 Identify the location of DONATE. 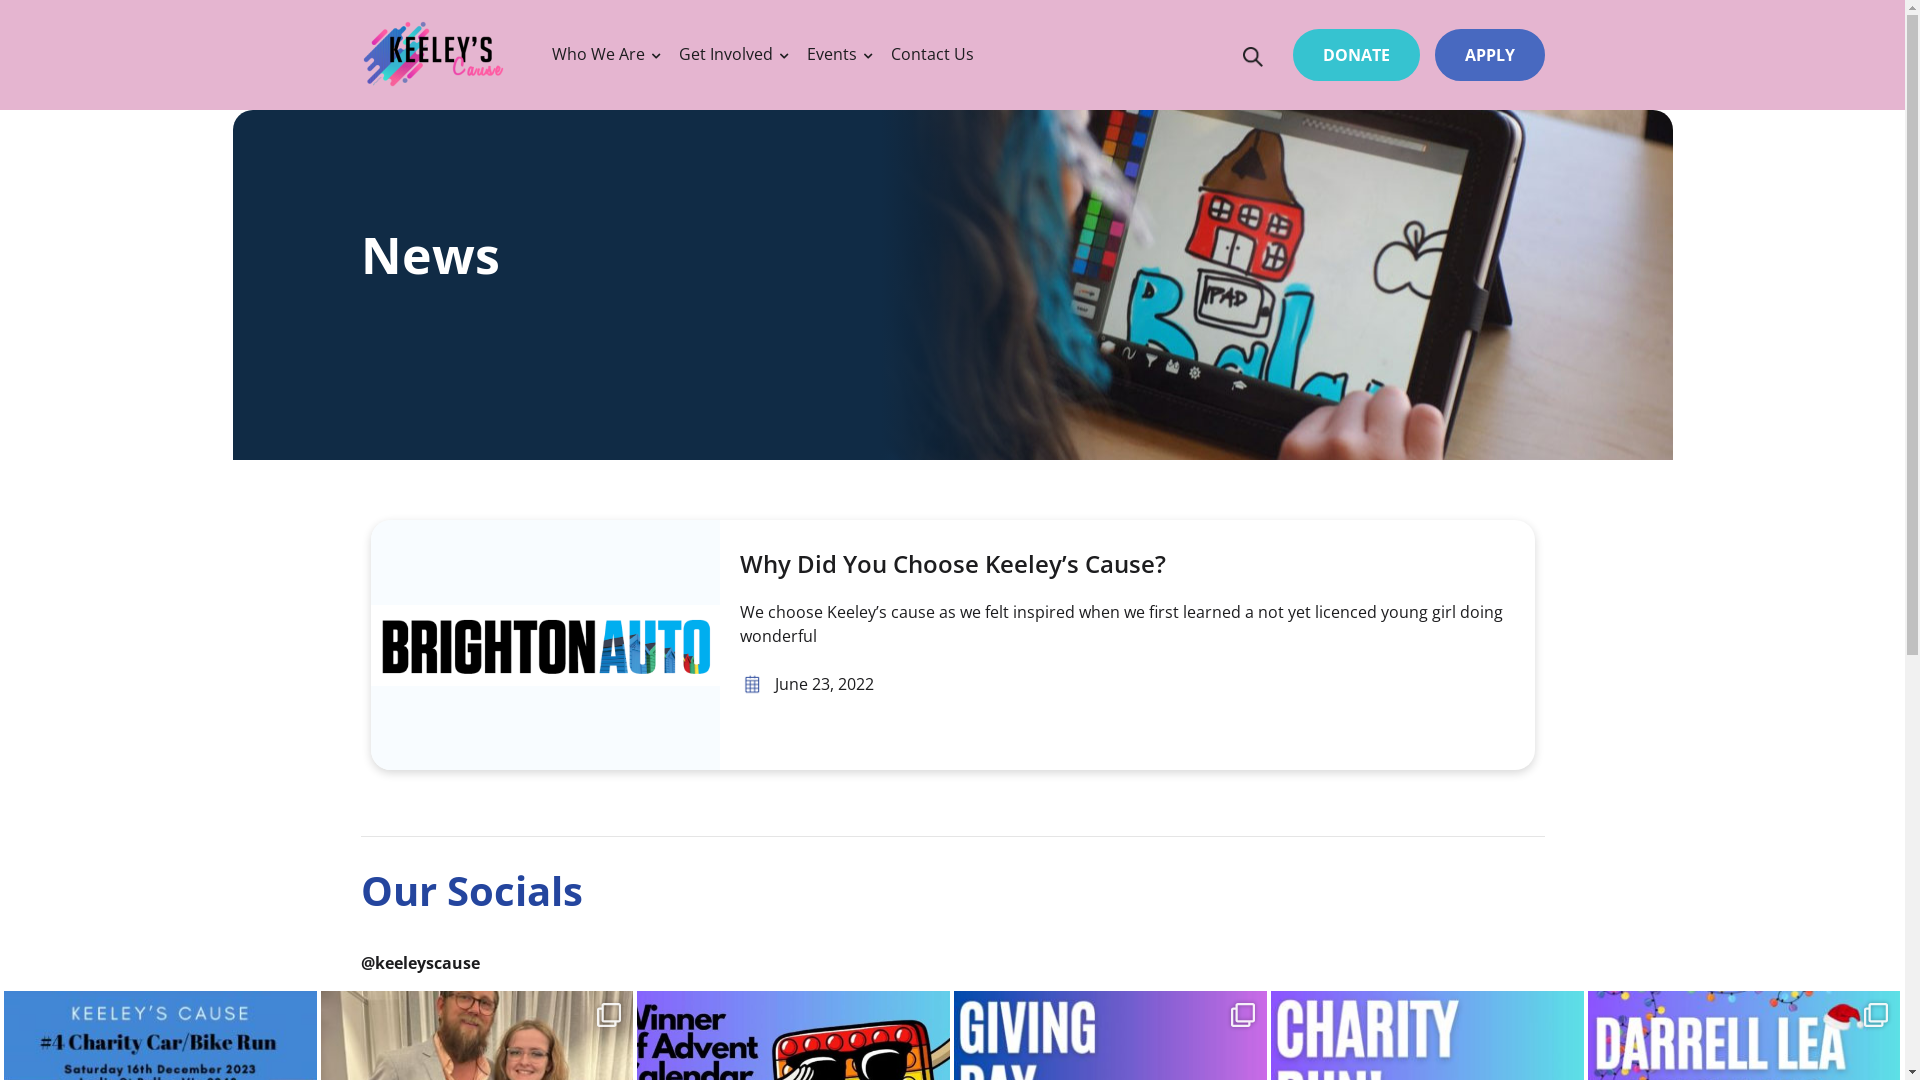
(1356, 55).